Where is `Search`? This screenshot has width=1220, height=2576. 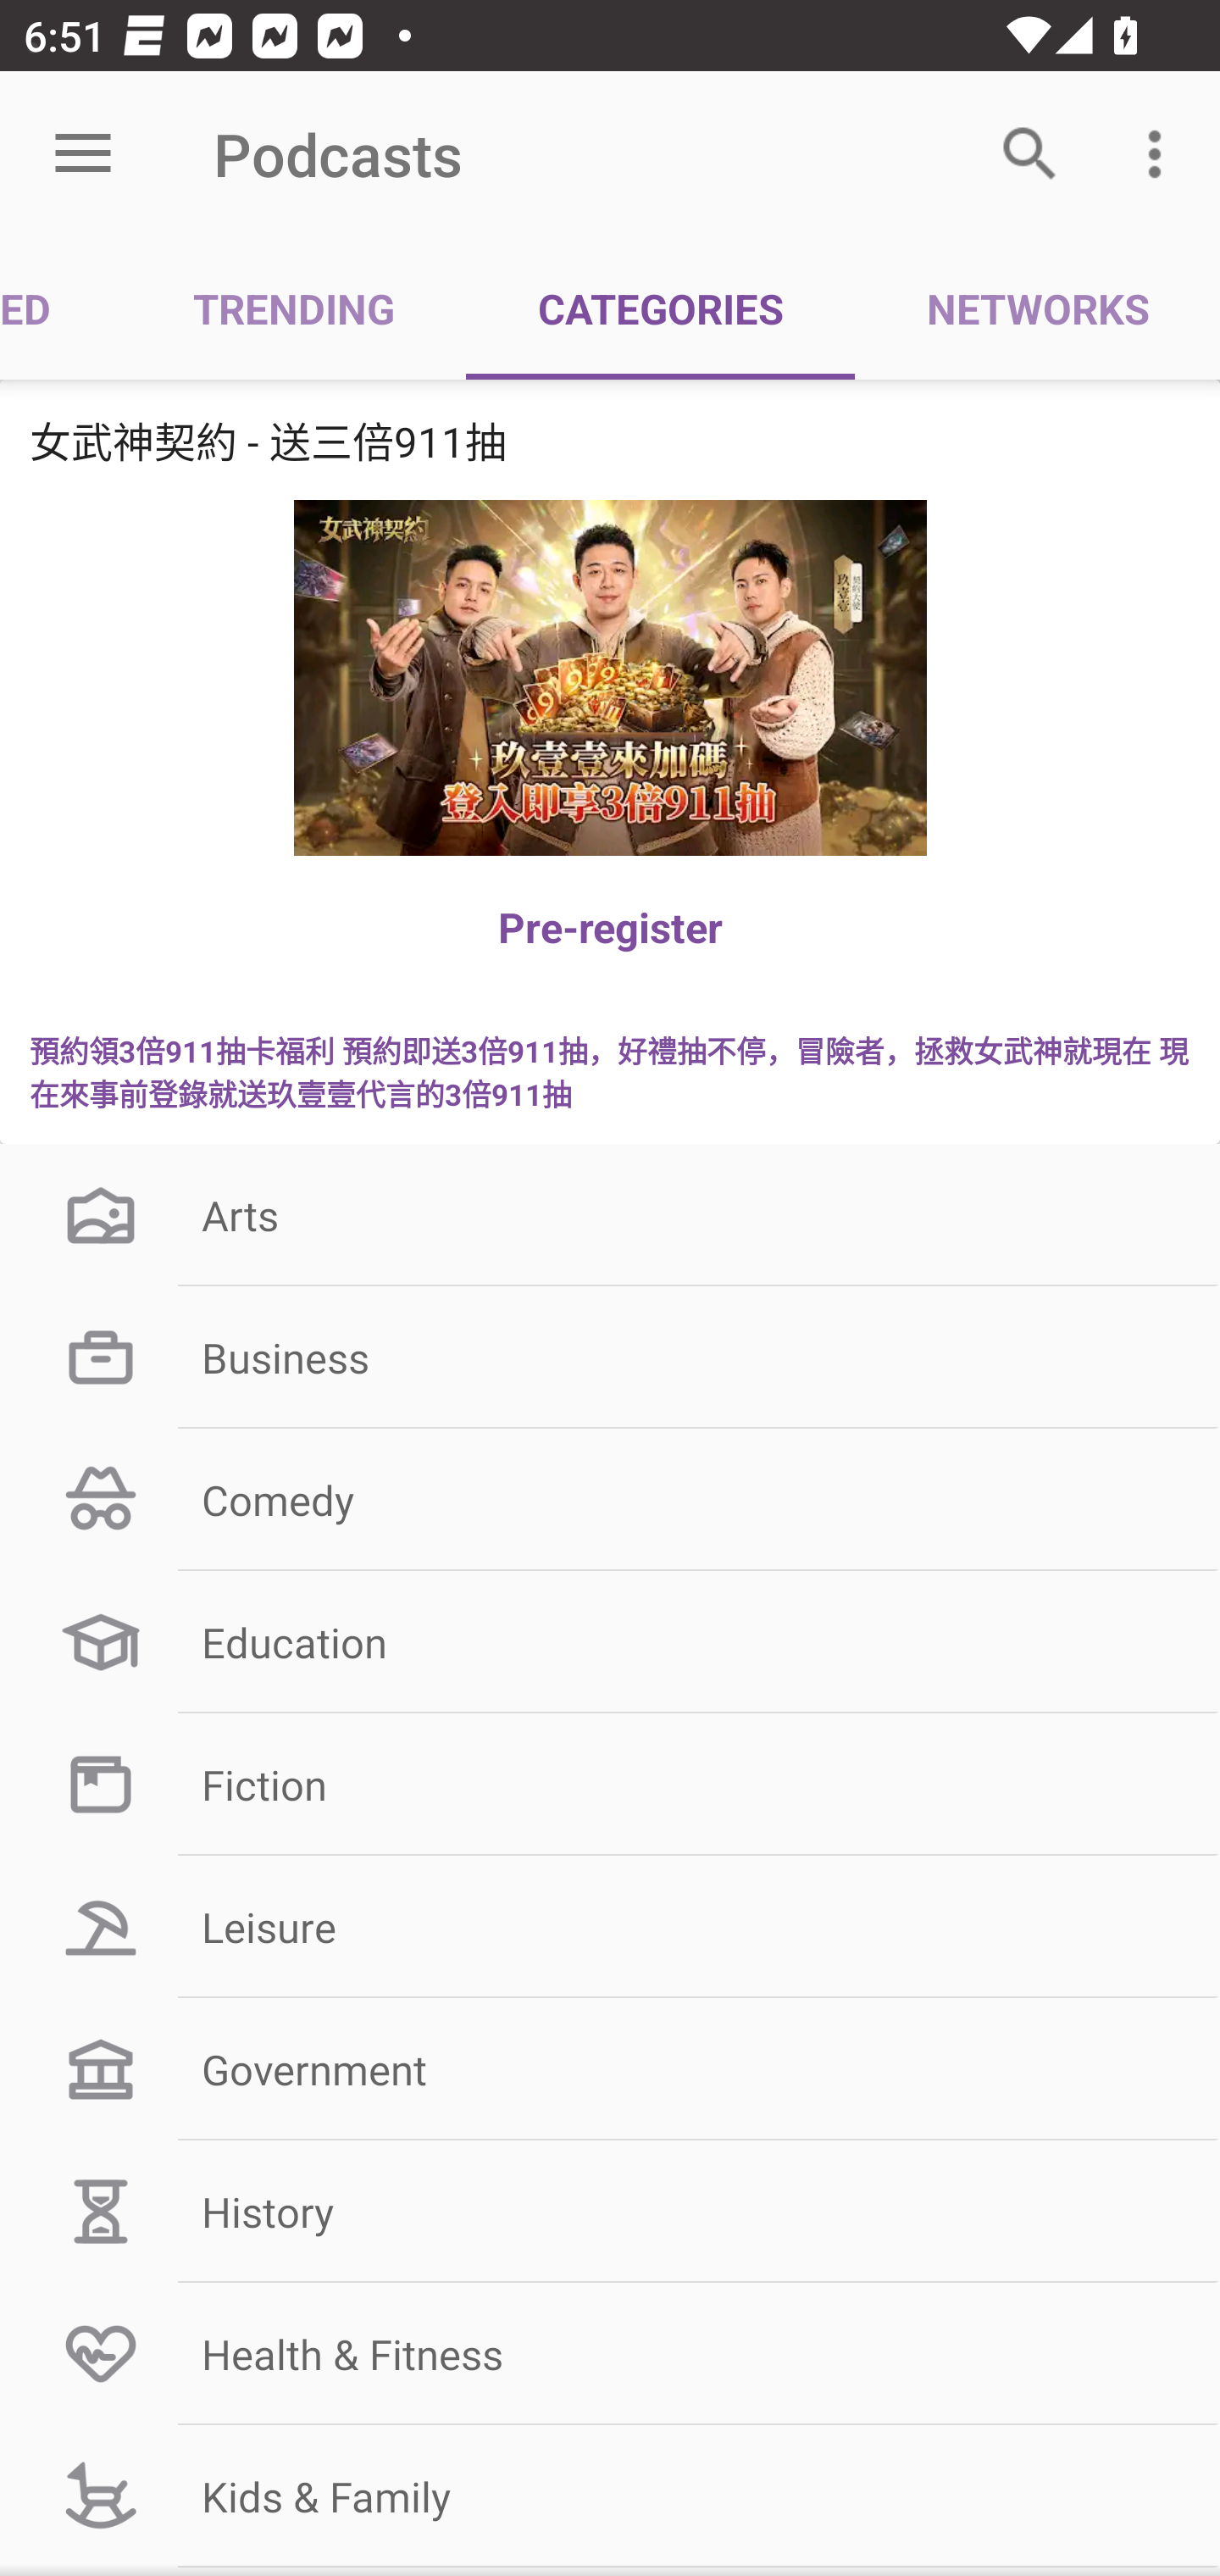
Search is located at coordinates (1030, 154).